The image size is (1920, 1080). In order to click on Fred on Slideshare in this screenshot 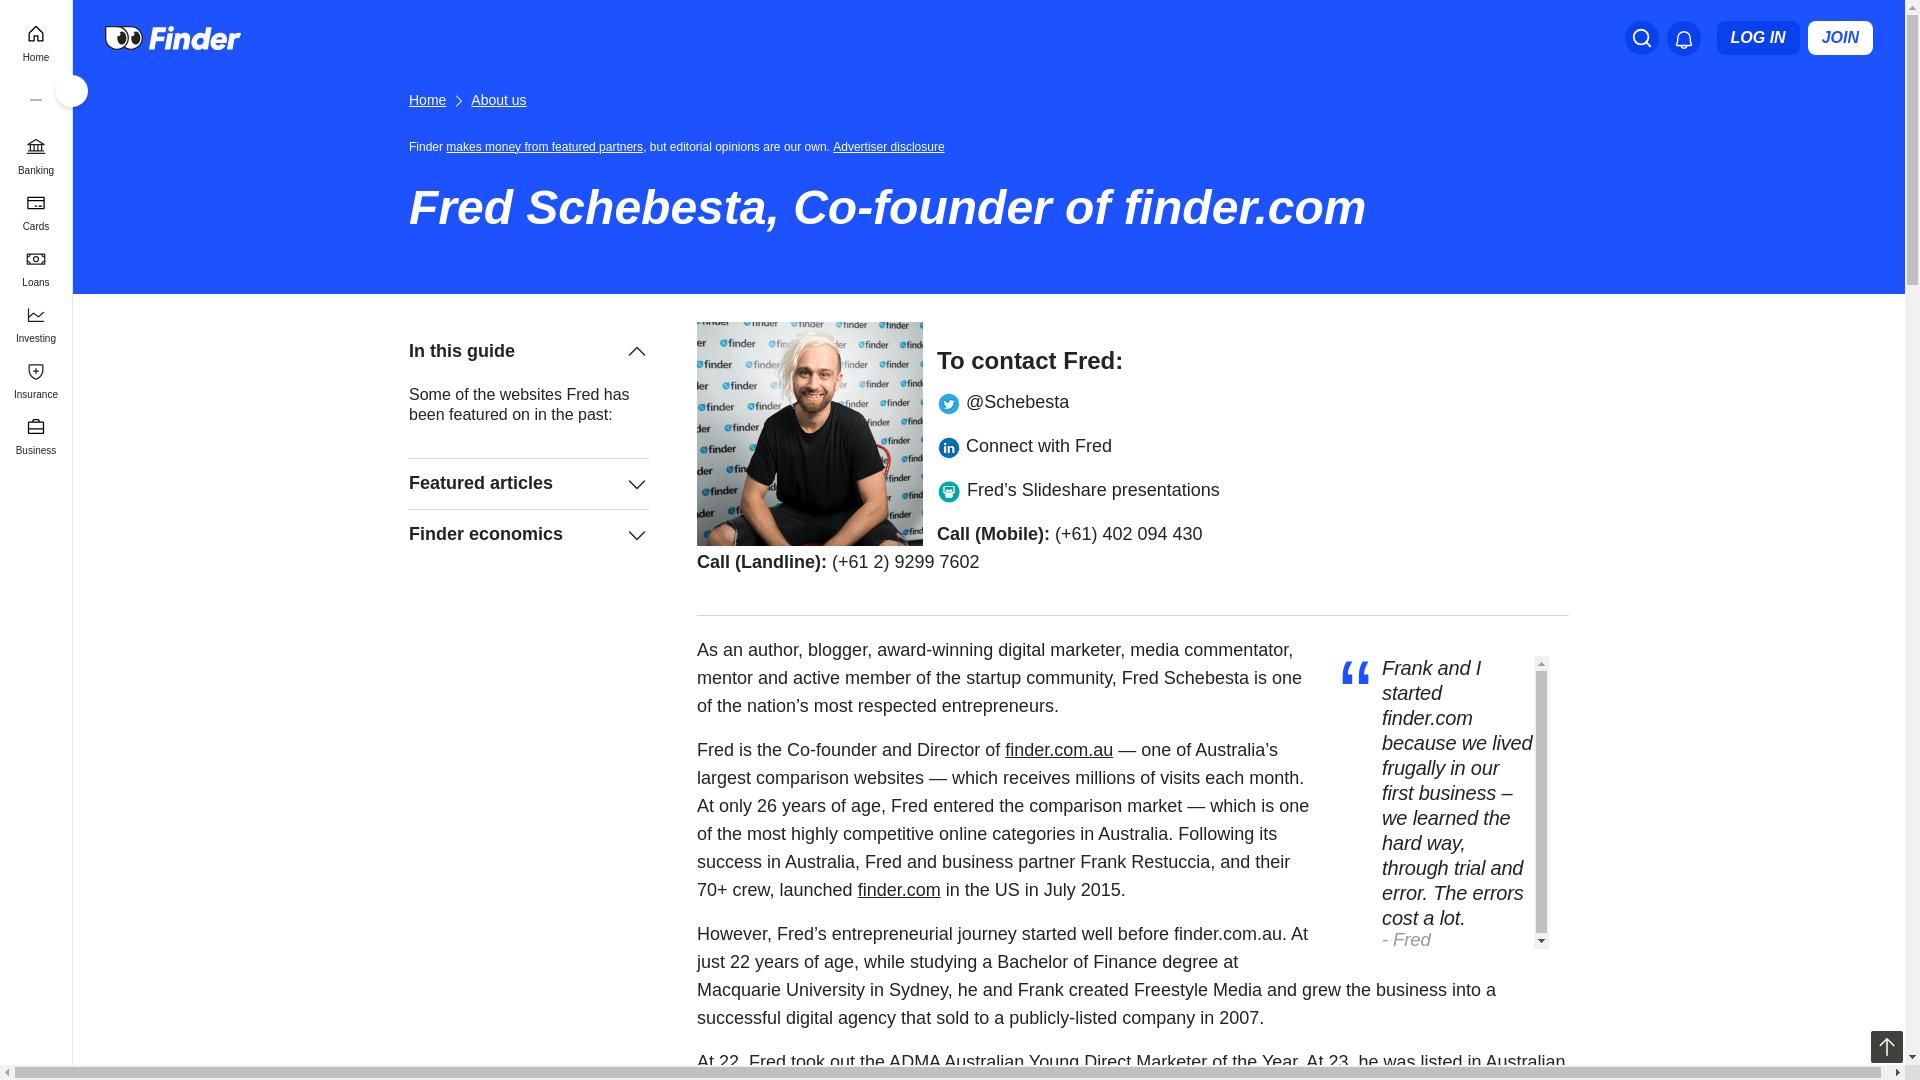, I will do `click(948, 490)`.